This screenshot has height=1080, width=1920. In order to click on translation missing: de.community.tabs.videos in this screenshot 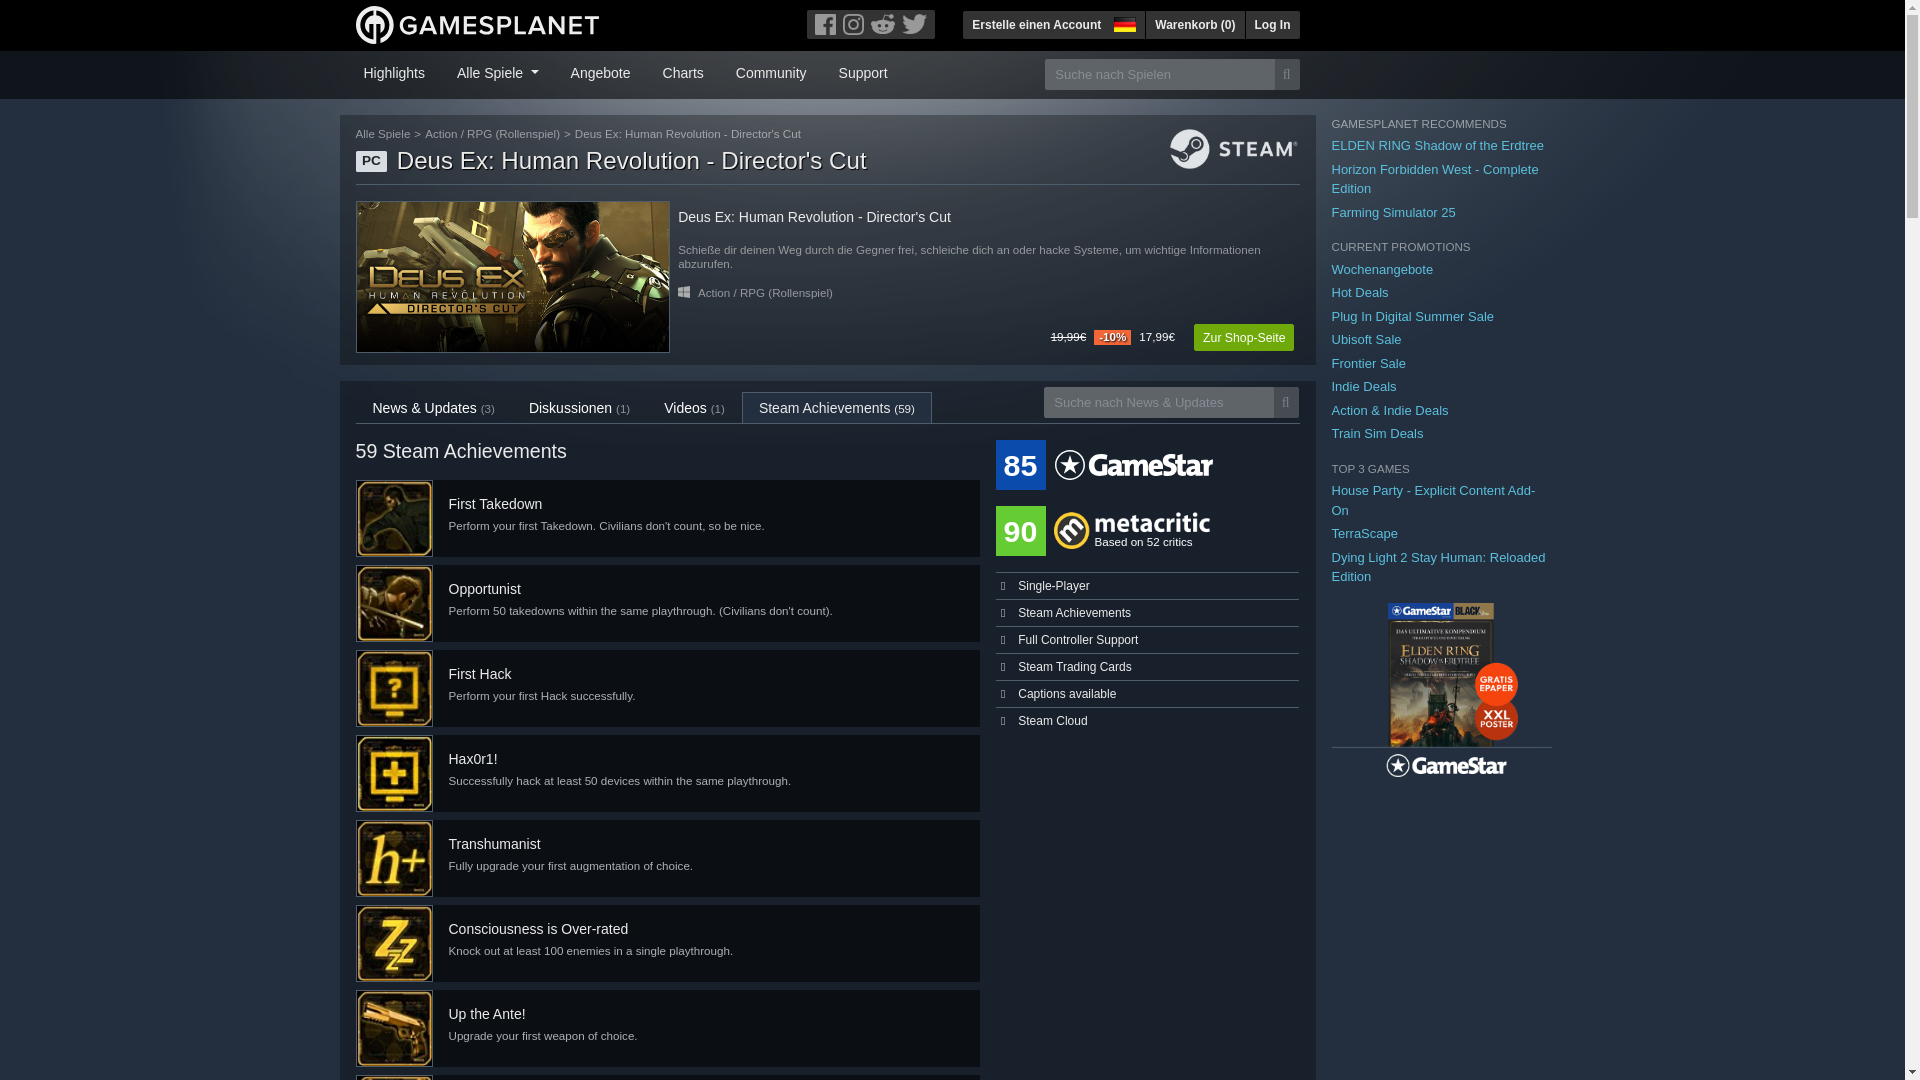, I will do `click(685, 407)`.